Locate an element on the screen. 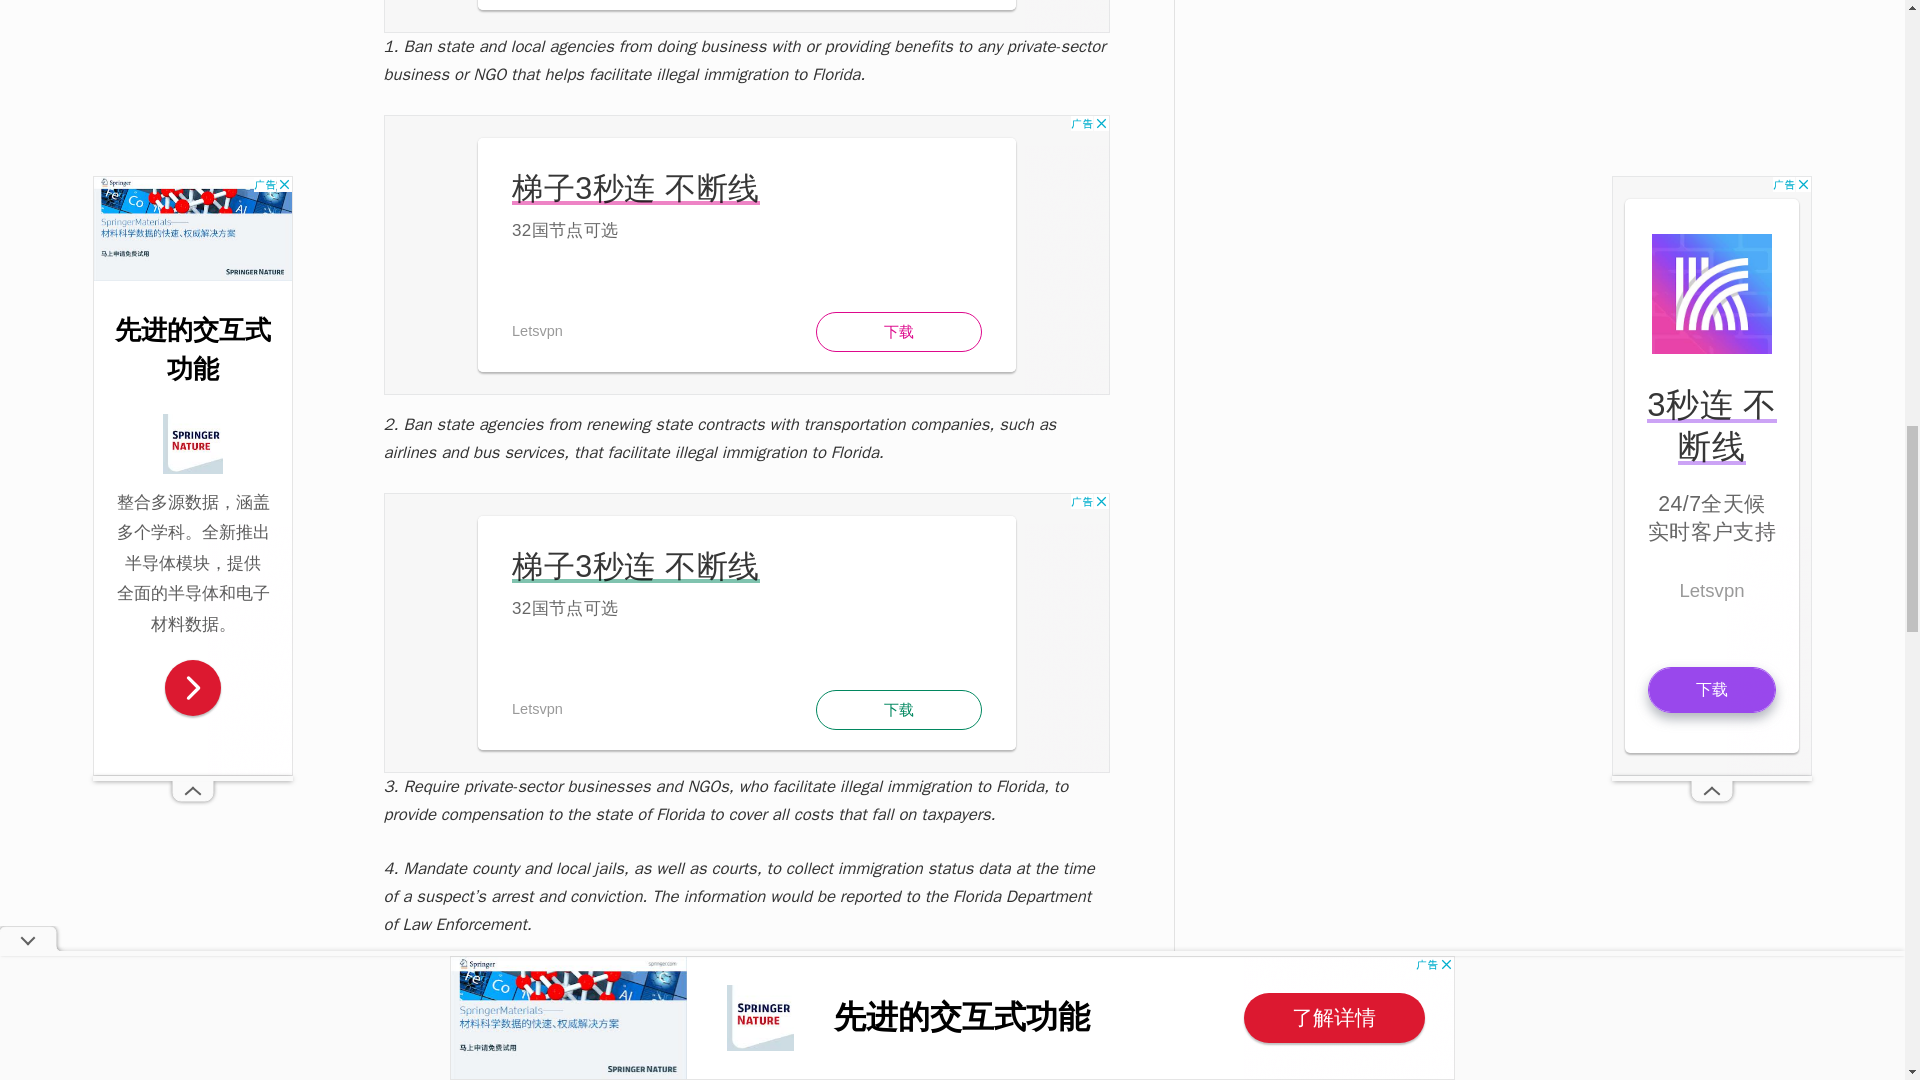  Advertisement is located at coordinates (746, 254).